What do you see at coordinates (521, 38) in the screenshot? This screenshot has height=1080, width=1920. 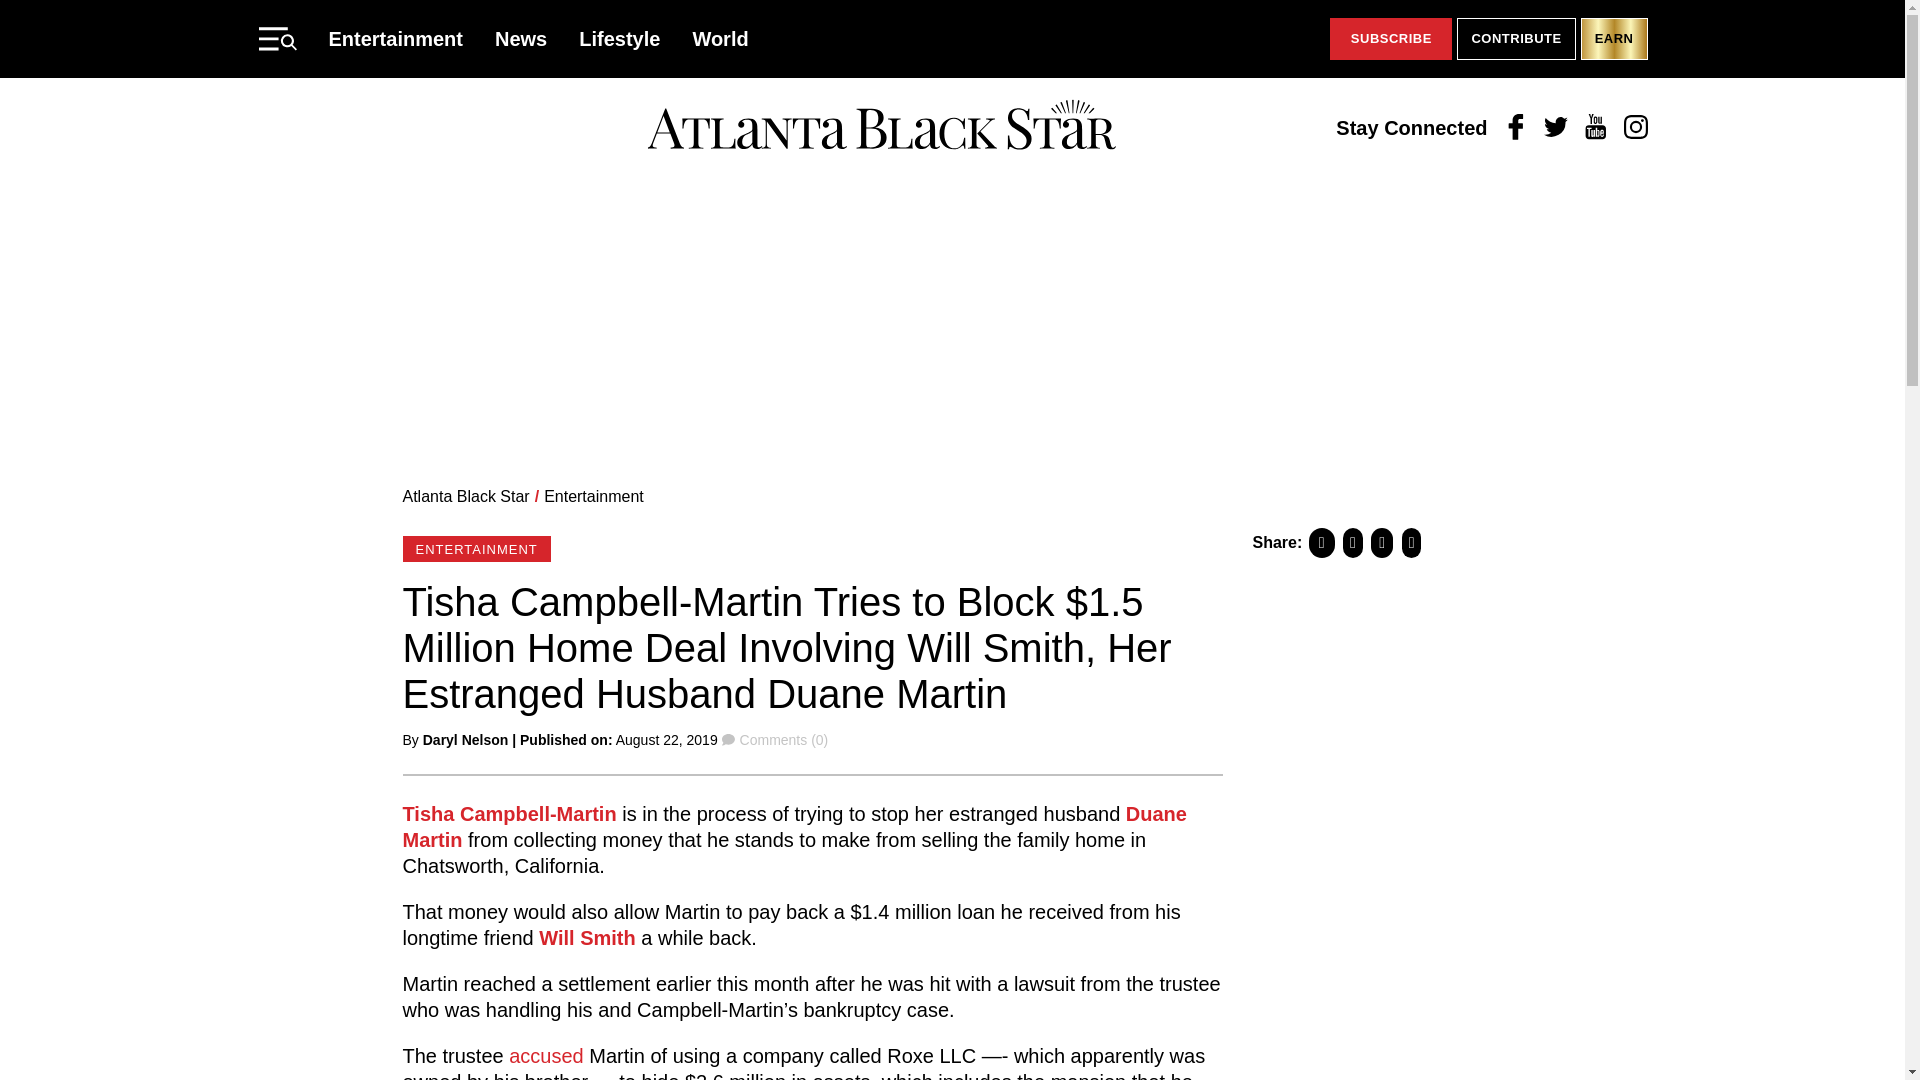 I see `News` at bounding box center [521, 38].